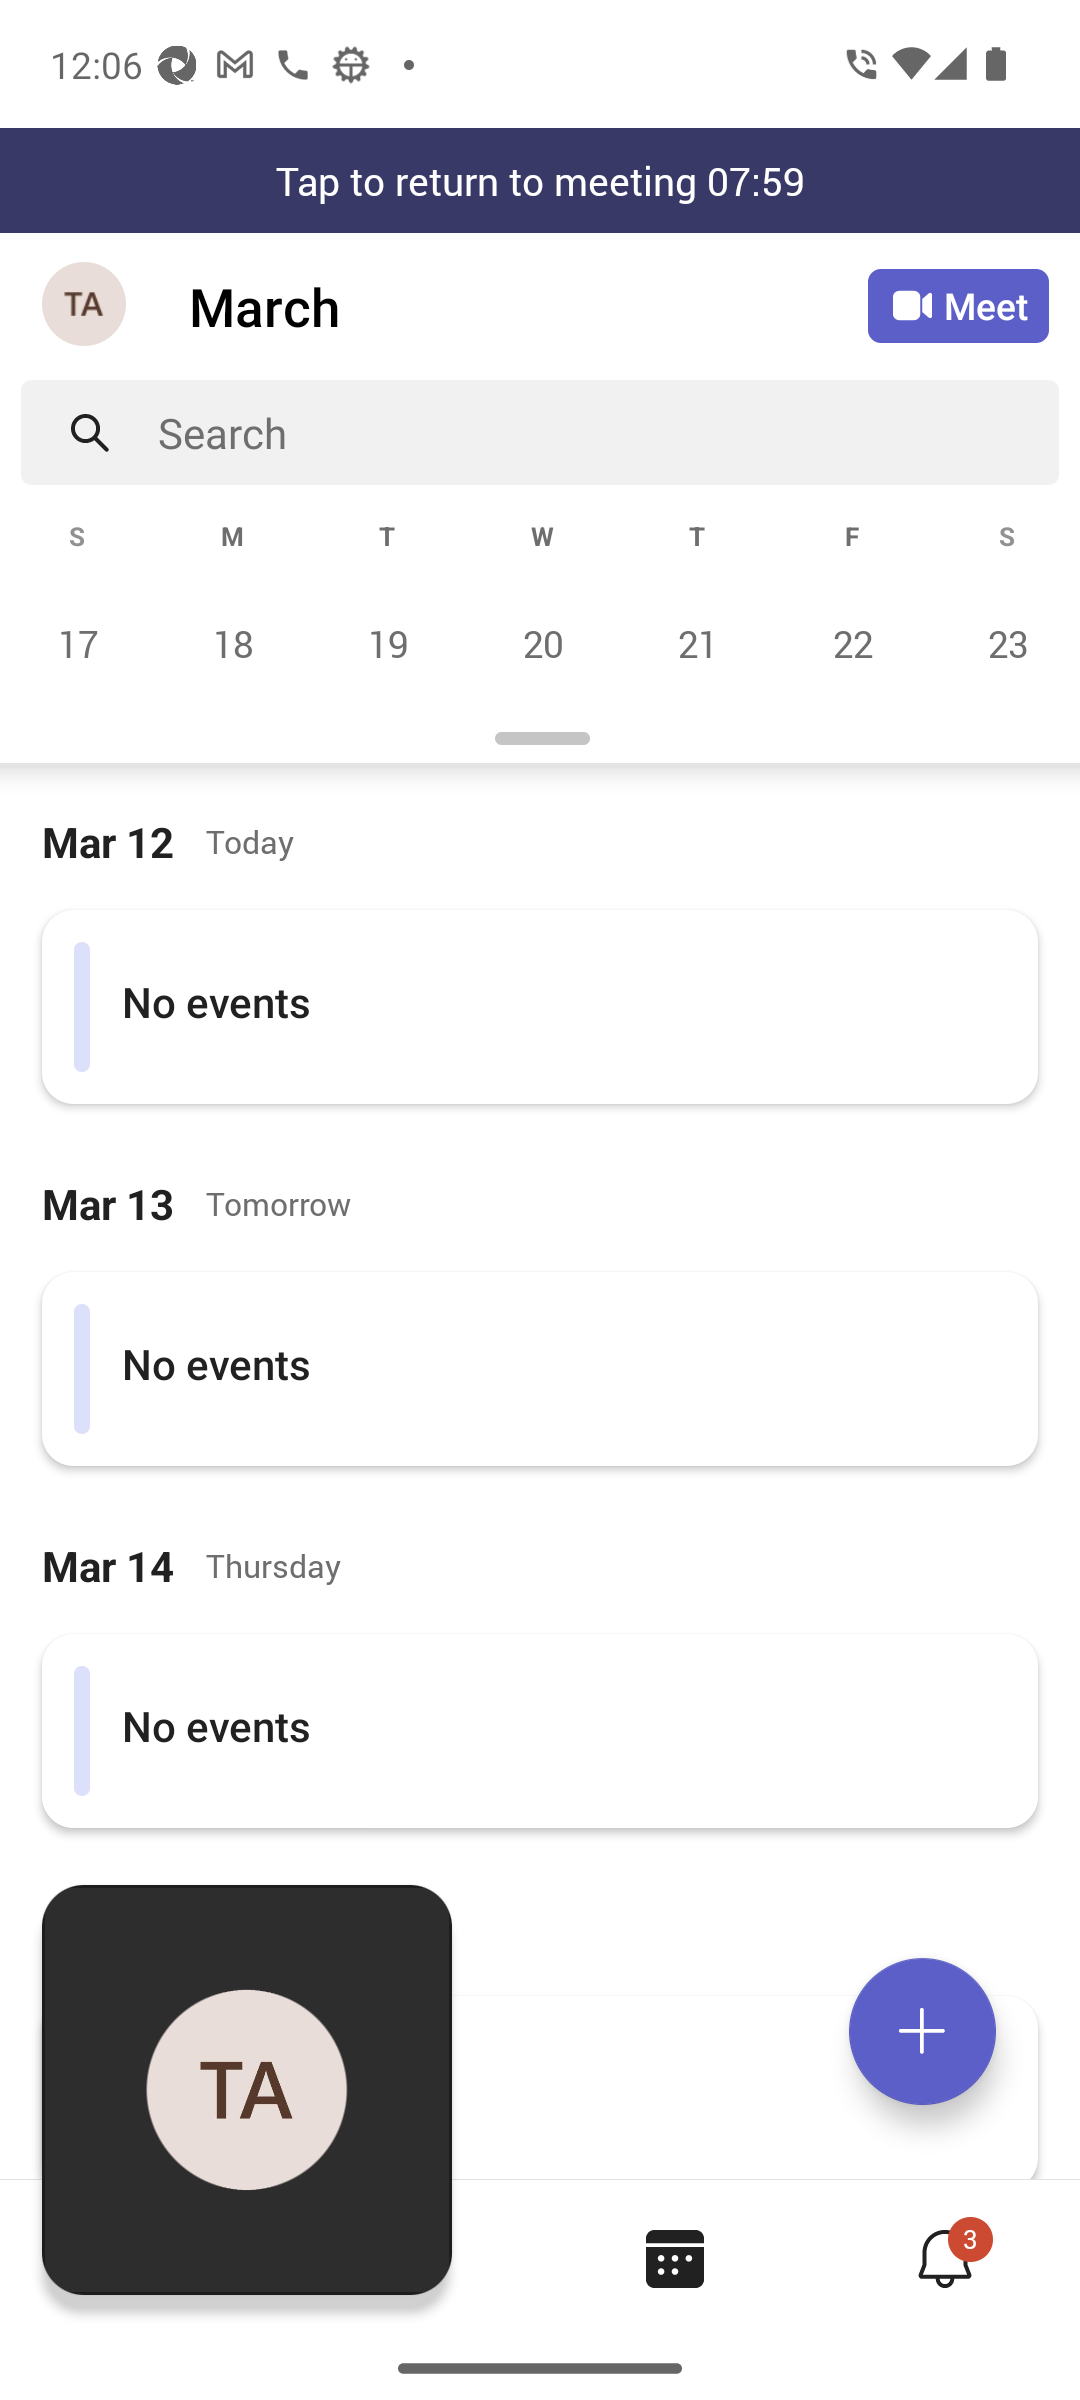 The height and width of the screenshot is (2400, 1080). I want to click on Saturday, March 23 23, so click(1004, 643).